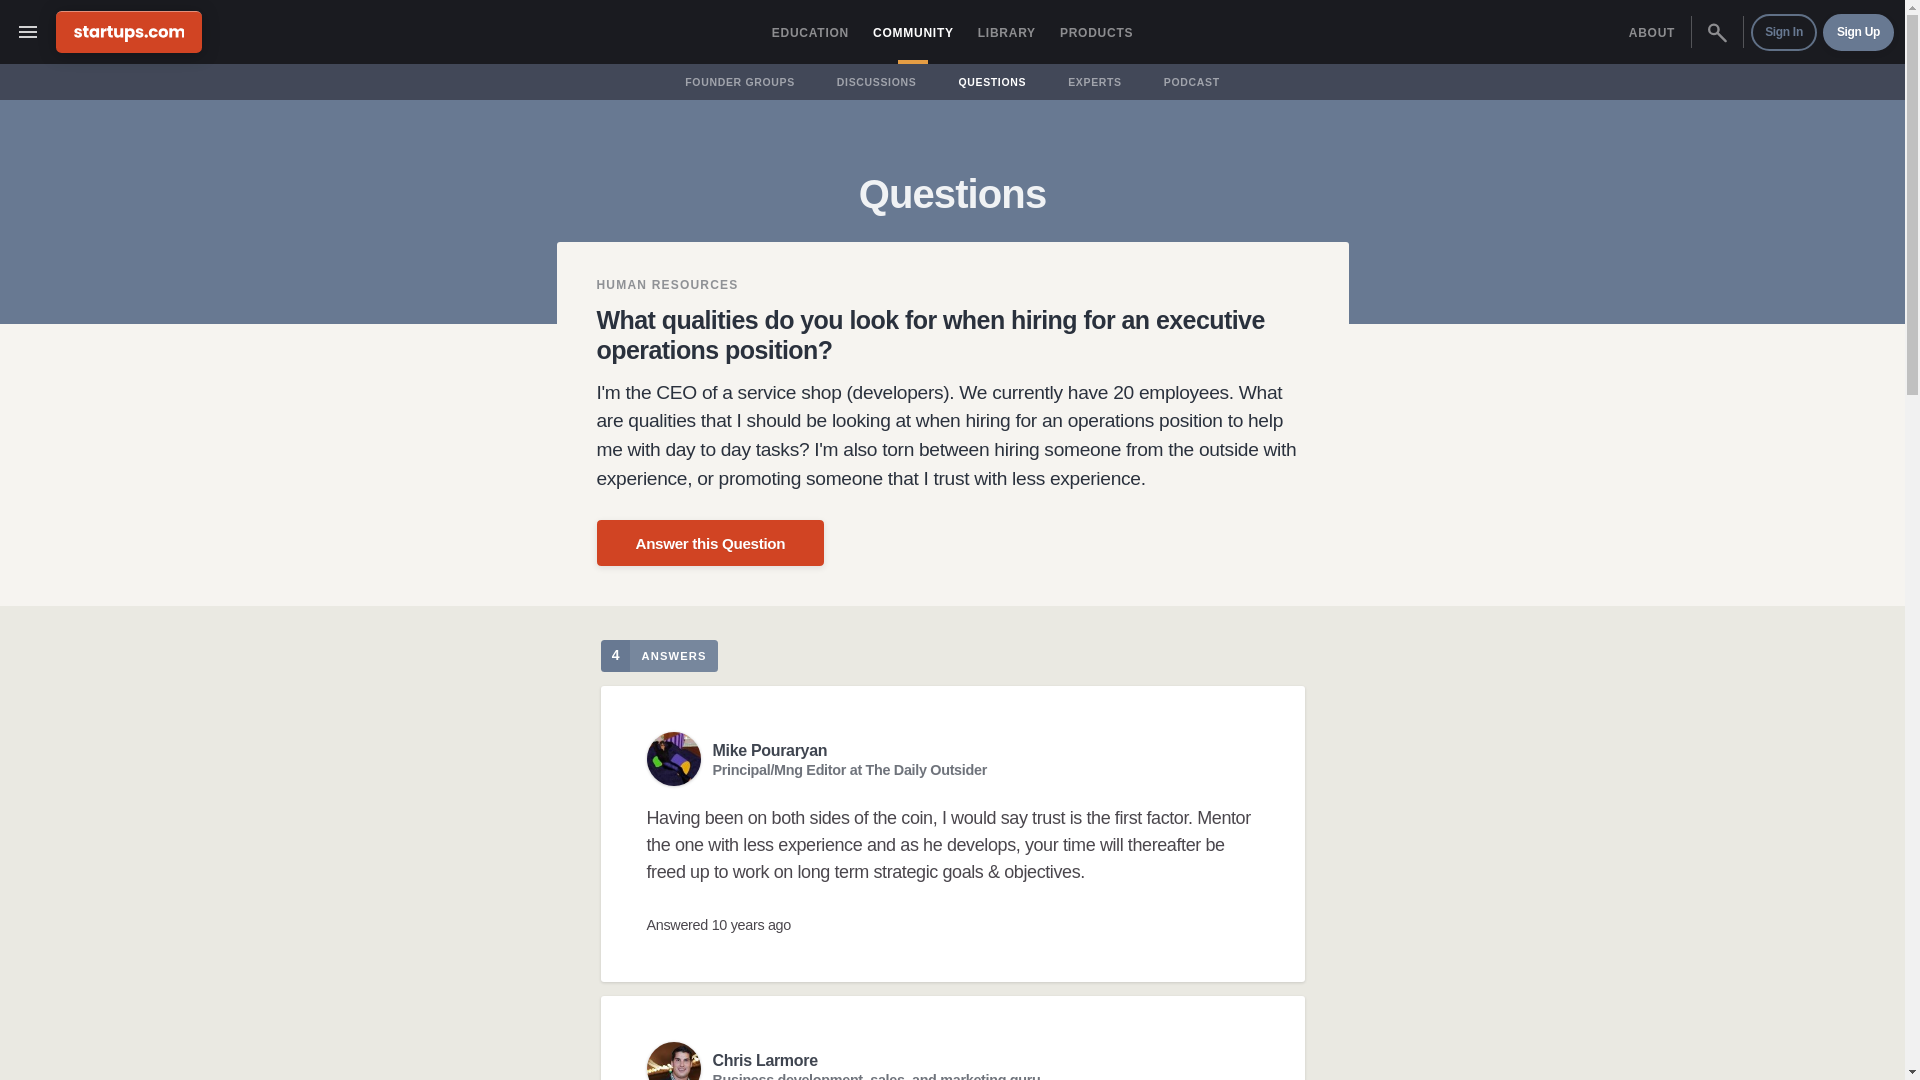 The image size is (1920, 1080). What do you see at coordinates (992, 82) in the screenshot?
I see `QUESTIONS` at bounding box center [992, 82].